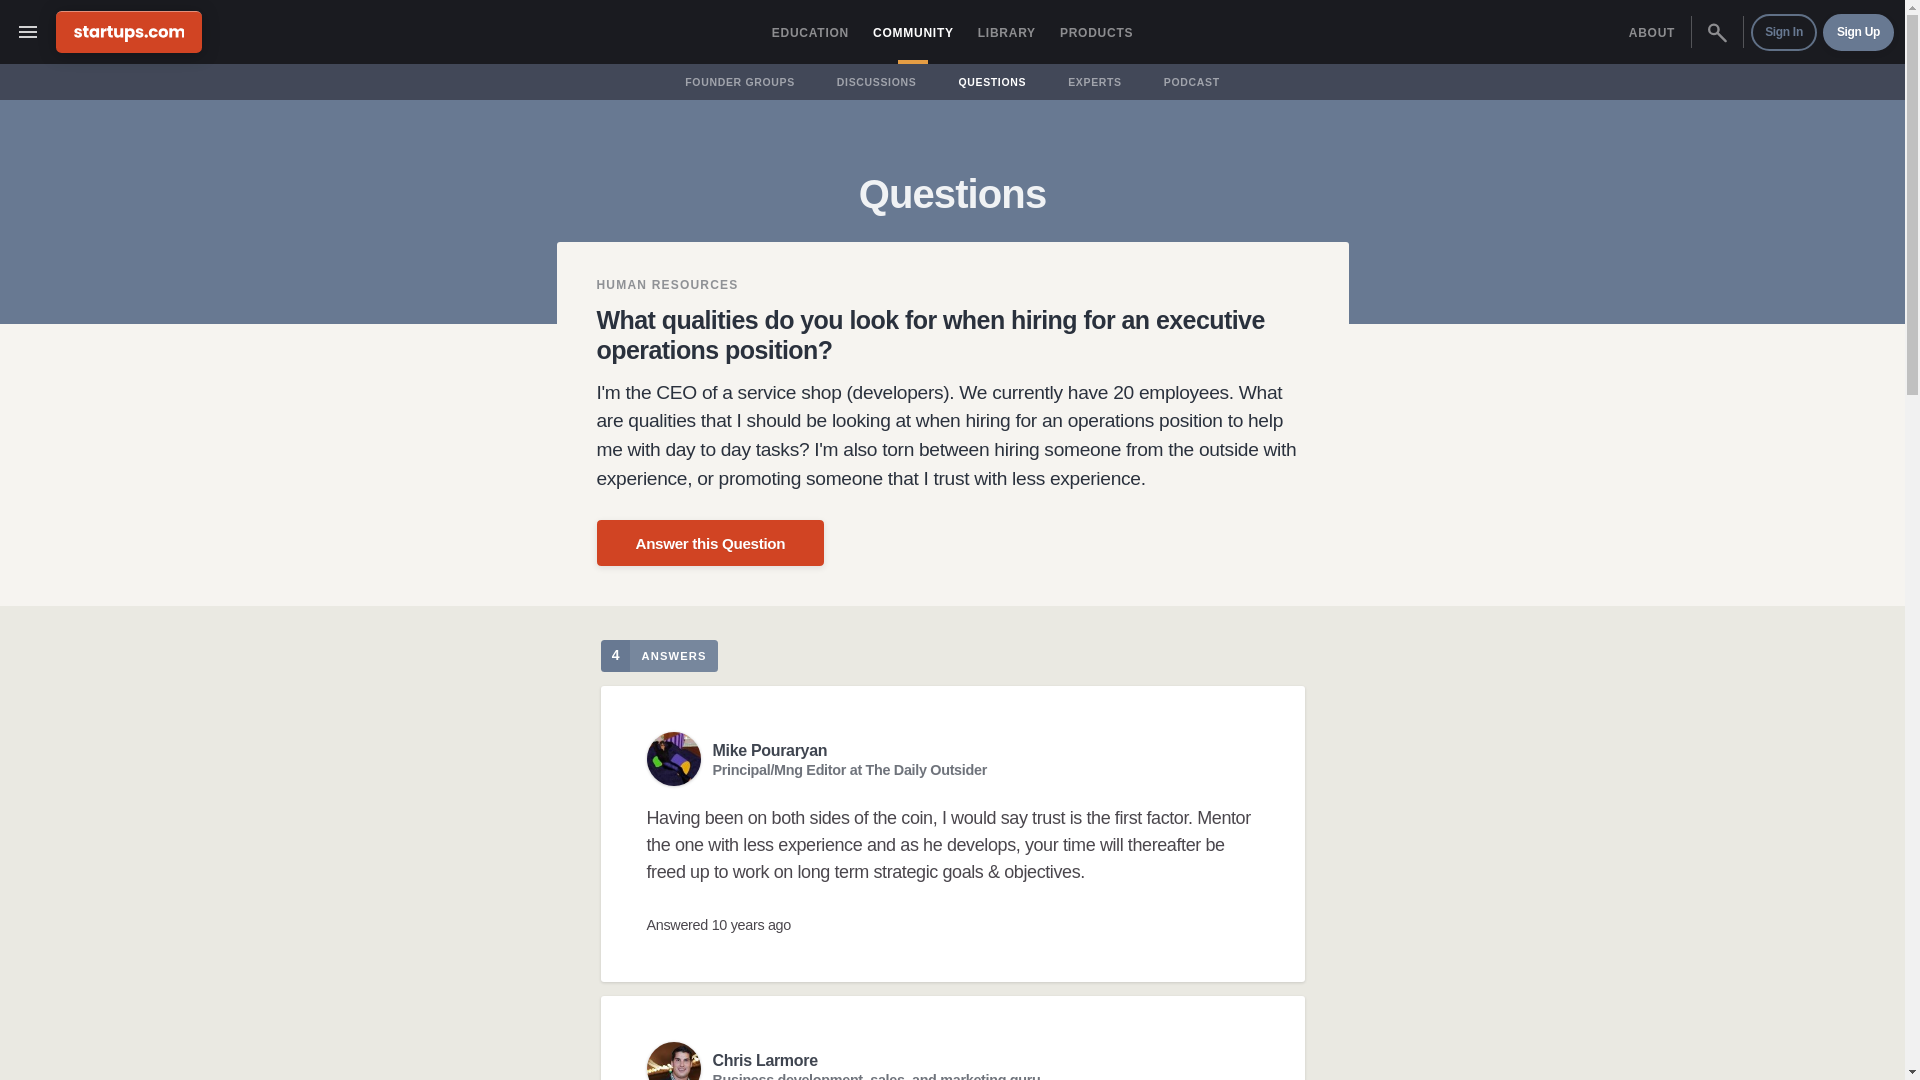 The image size is (1920, 1080). What do you see at coordinates (992, 82) in the screenshot?
I see `QUESTIONS` at bounding box center [992, 82].